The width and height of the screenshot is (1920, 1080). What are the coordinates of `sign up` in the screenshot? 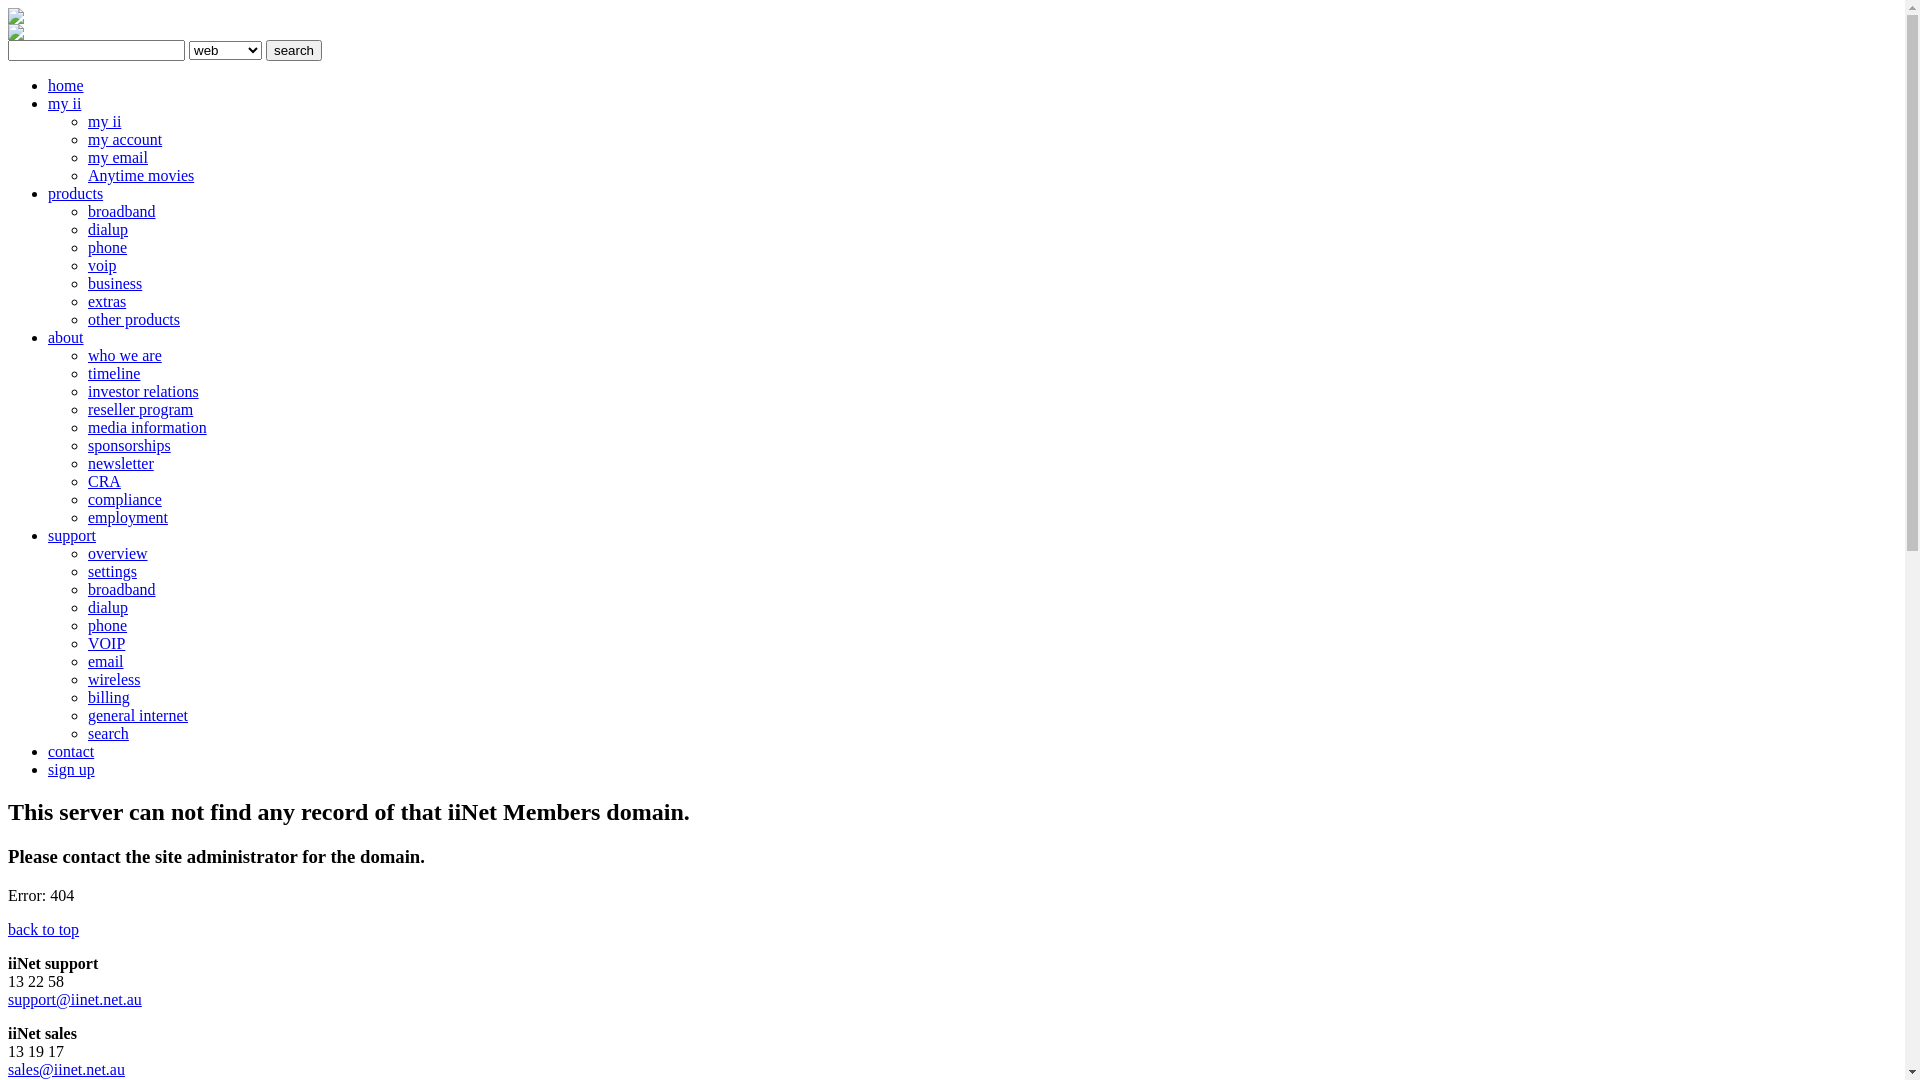 It's located at (72, 770).